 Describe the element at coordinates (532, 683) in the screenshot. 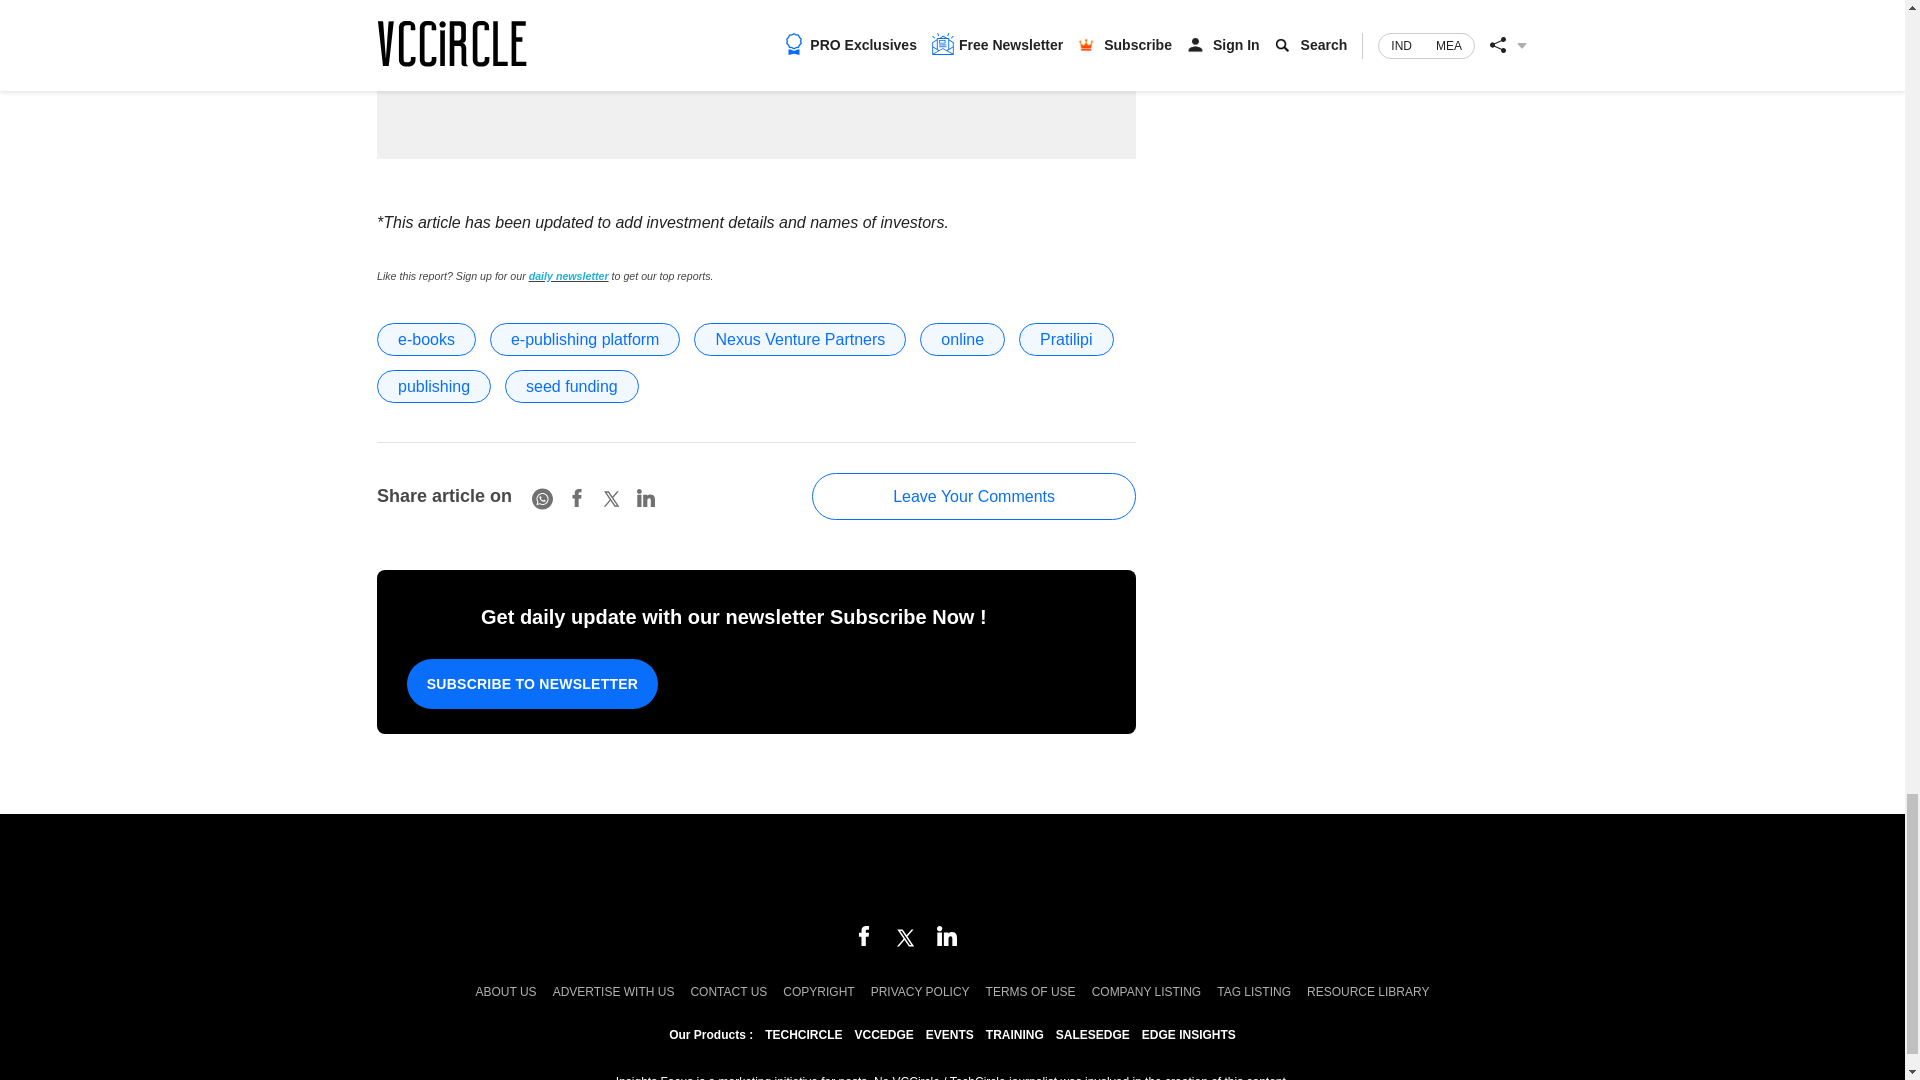

I see `SUBSCRIBE TO NEWSLETTER` at that location.